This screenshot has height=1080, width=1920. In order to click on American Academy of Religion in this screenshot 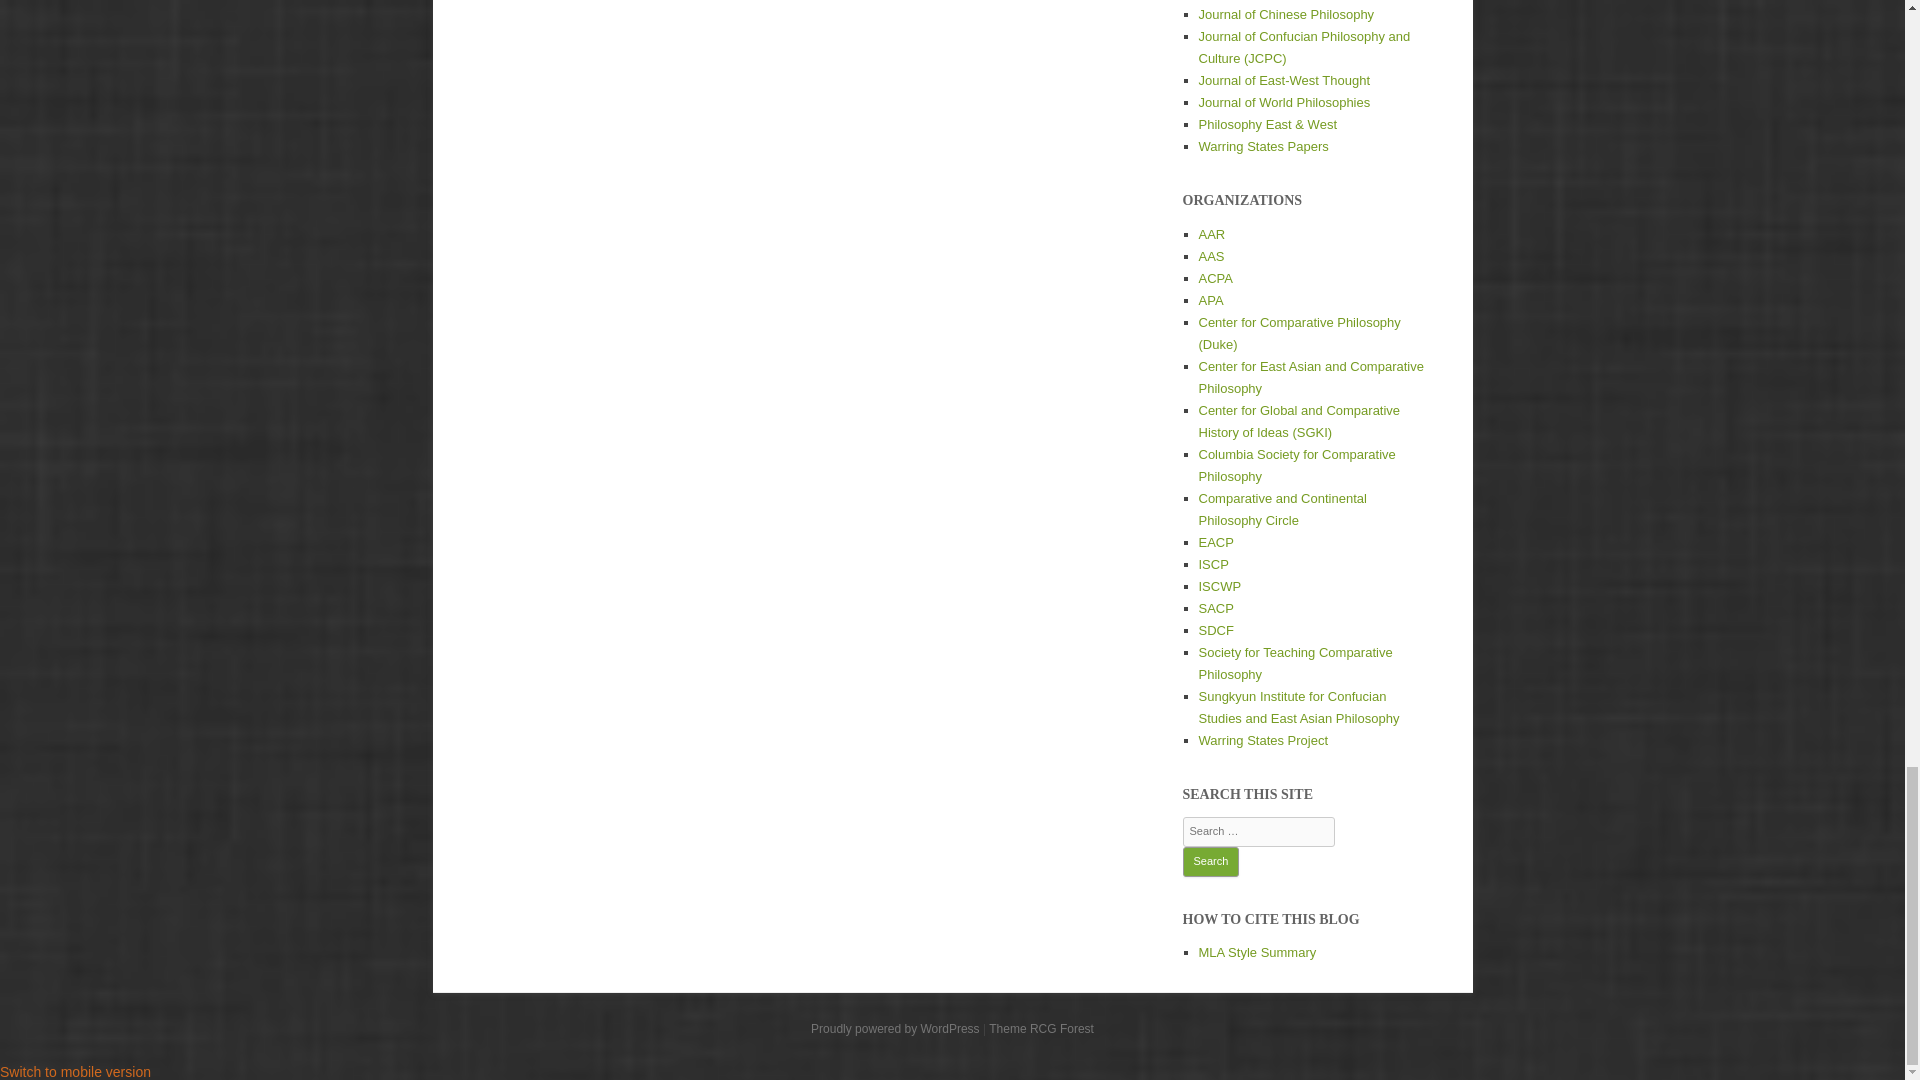, I will do `click(1211, 234)`.